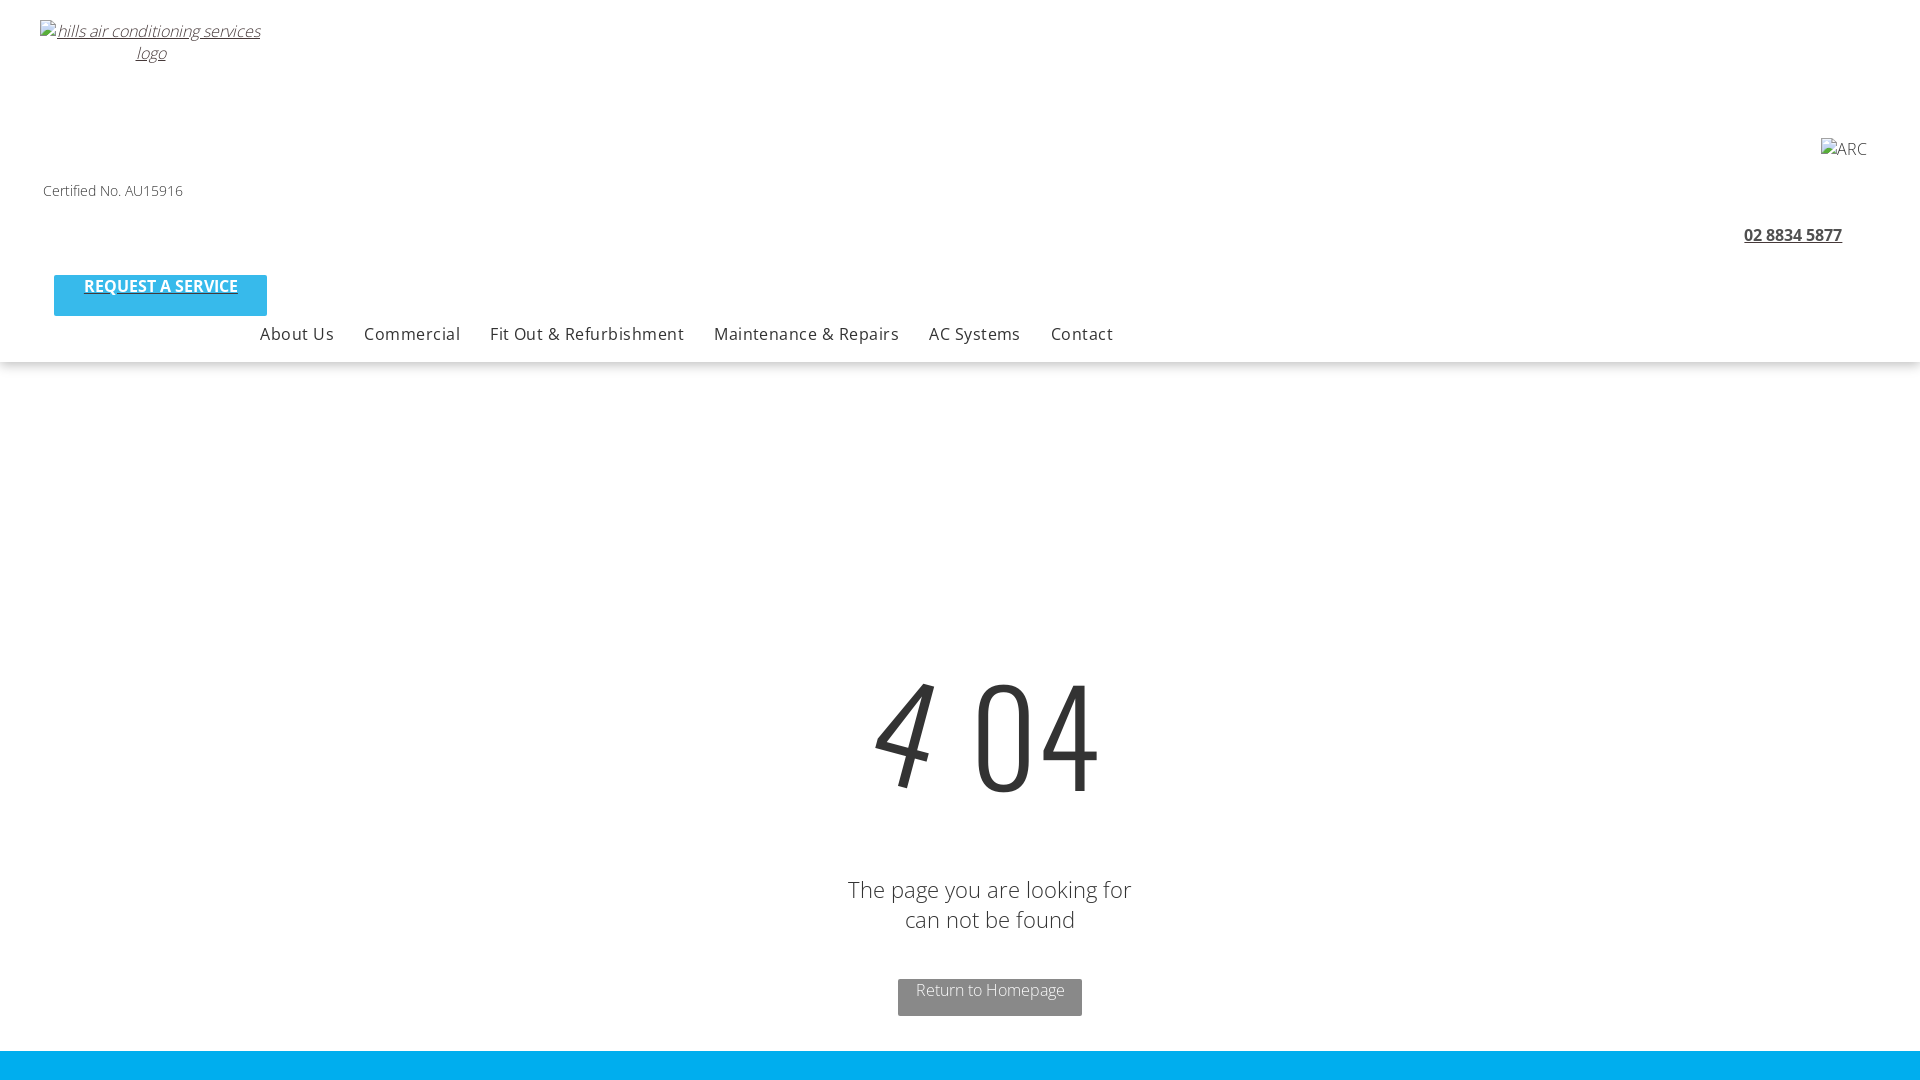  What do you see at coordinates (806, 334) in the screenshot?
I see `Maintenance & Repairs` at bounding box center [806, 334].